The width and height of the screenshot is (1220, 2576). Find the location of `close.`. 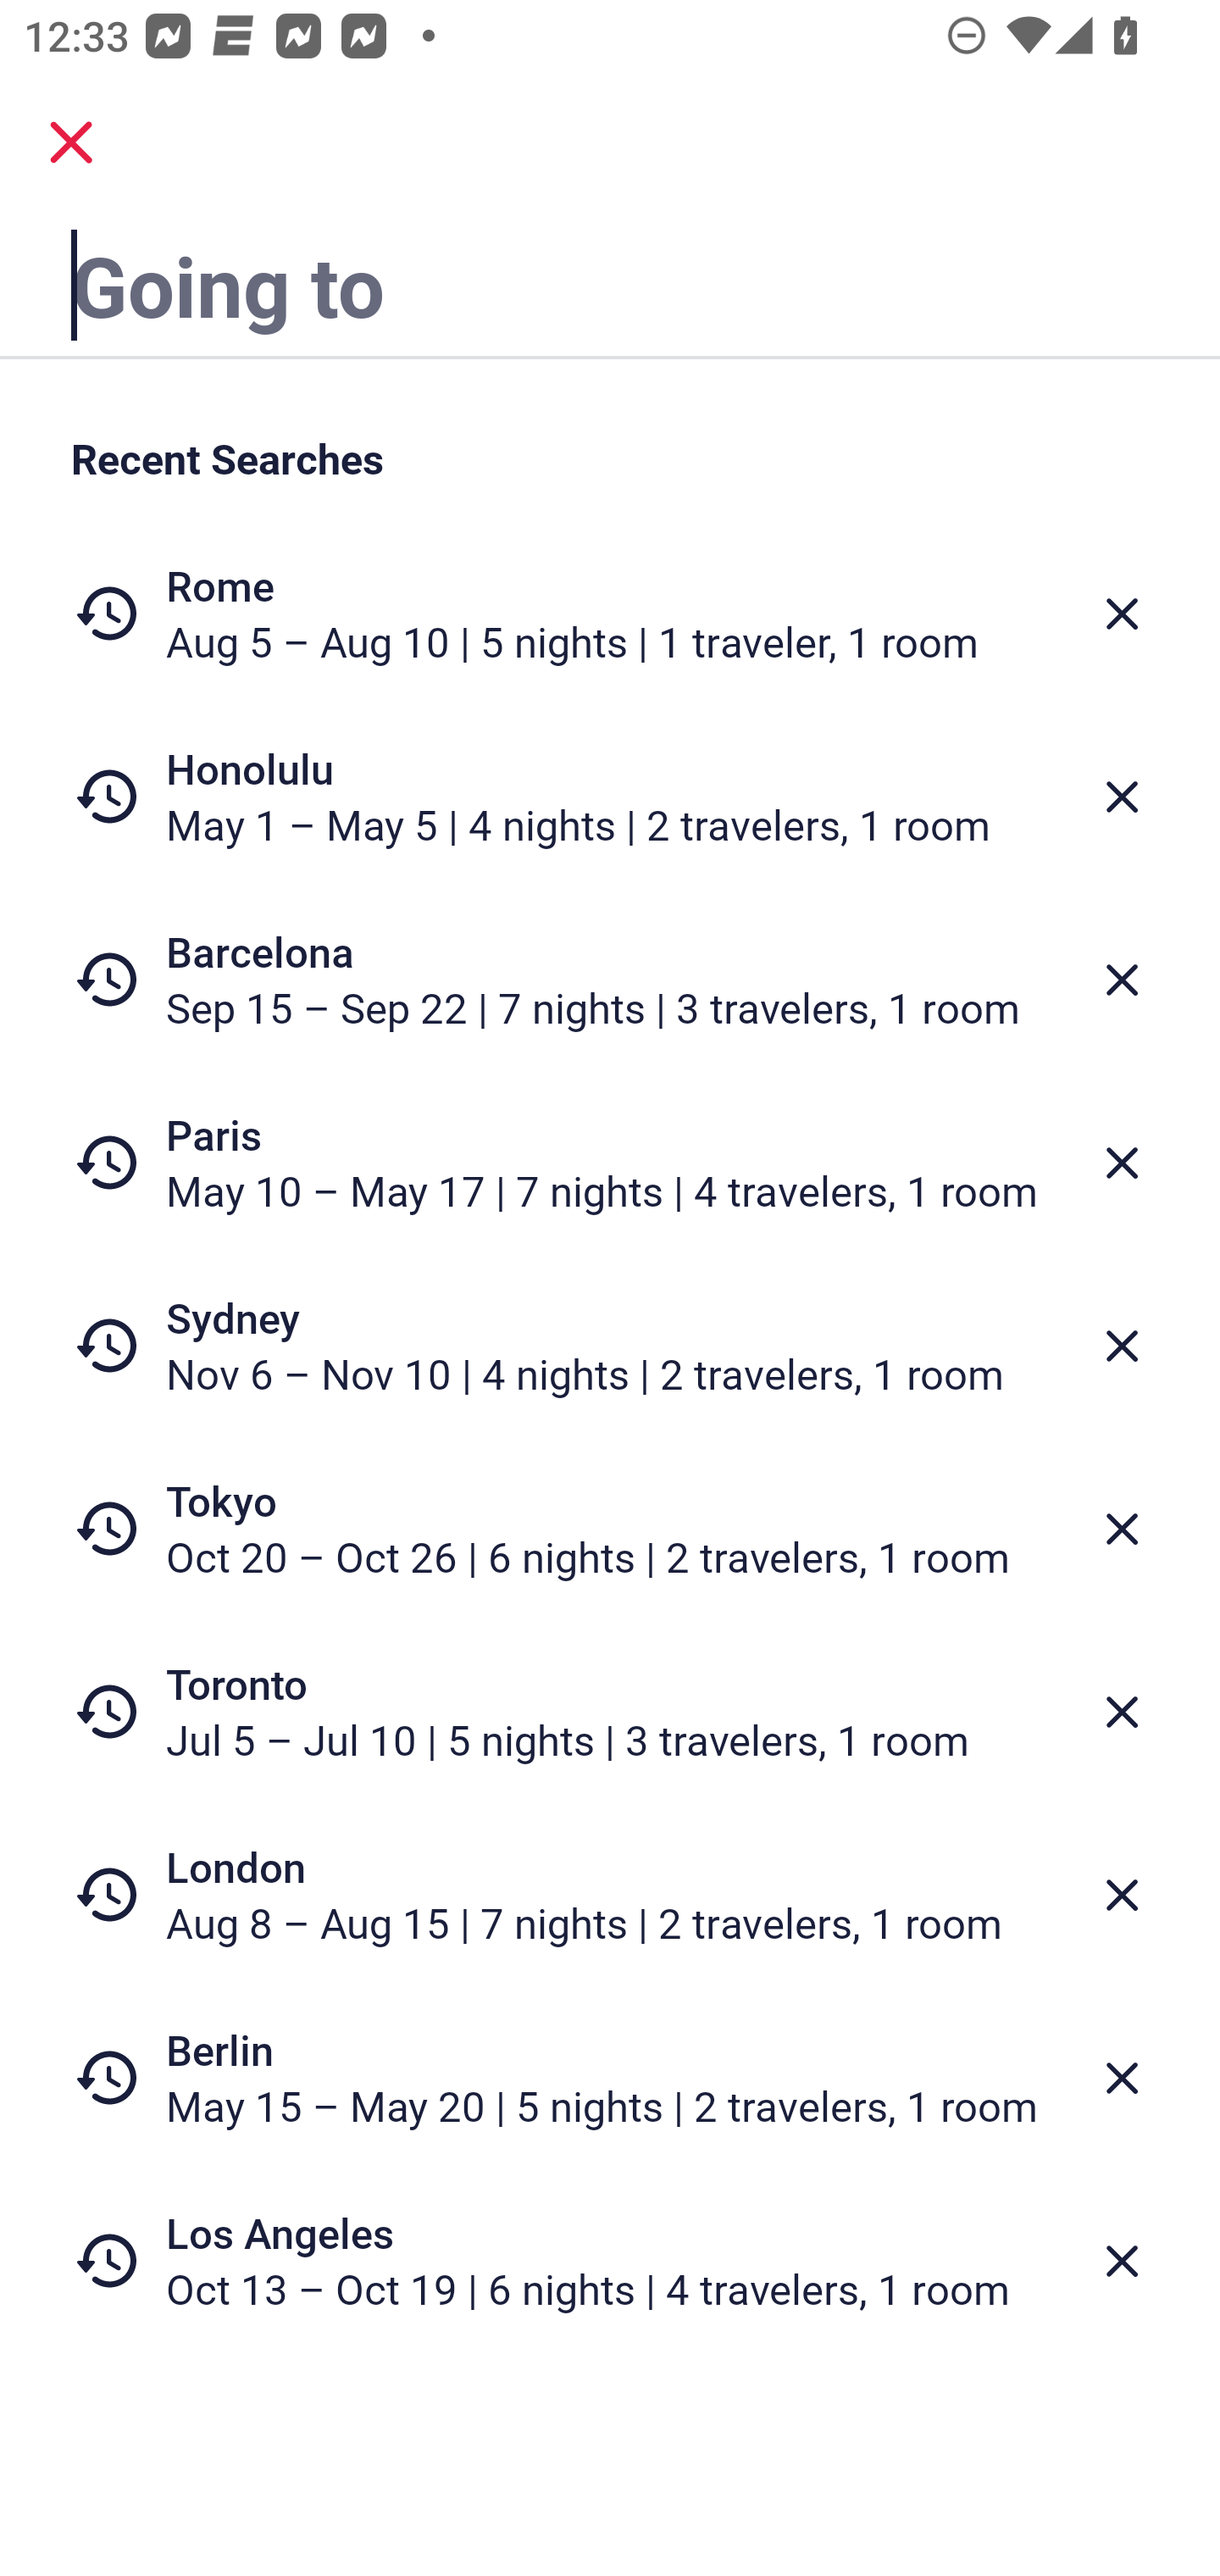

close. is located at coordinates (71, 142).